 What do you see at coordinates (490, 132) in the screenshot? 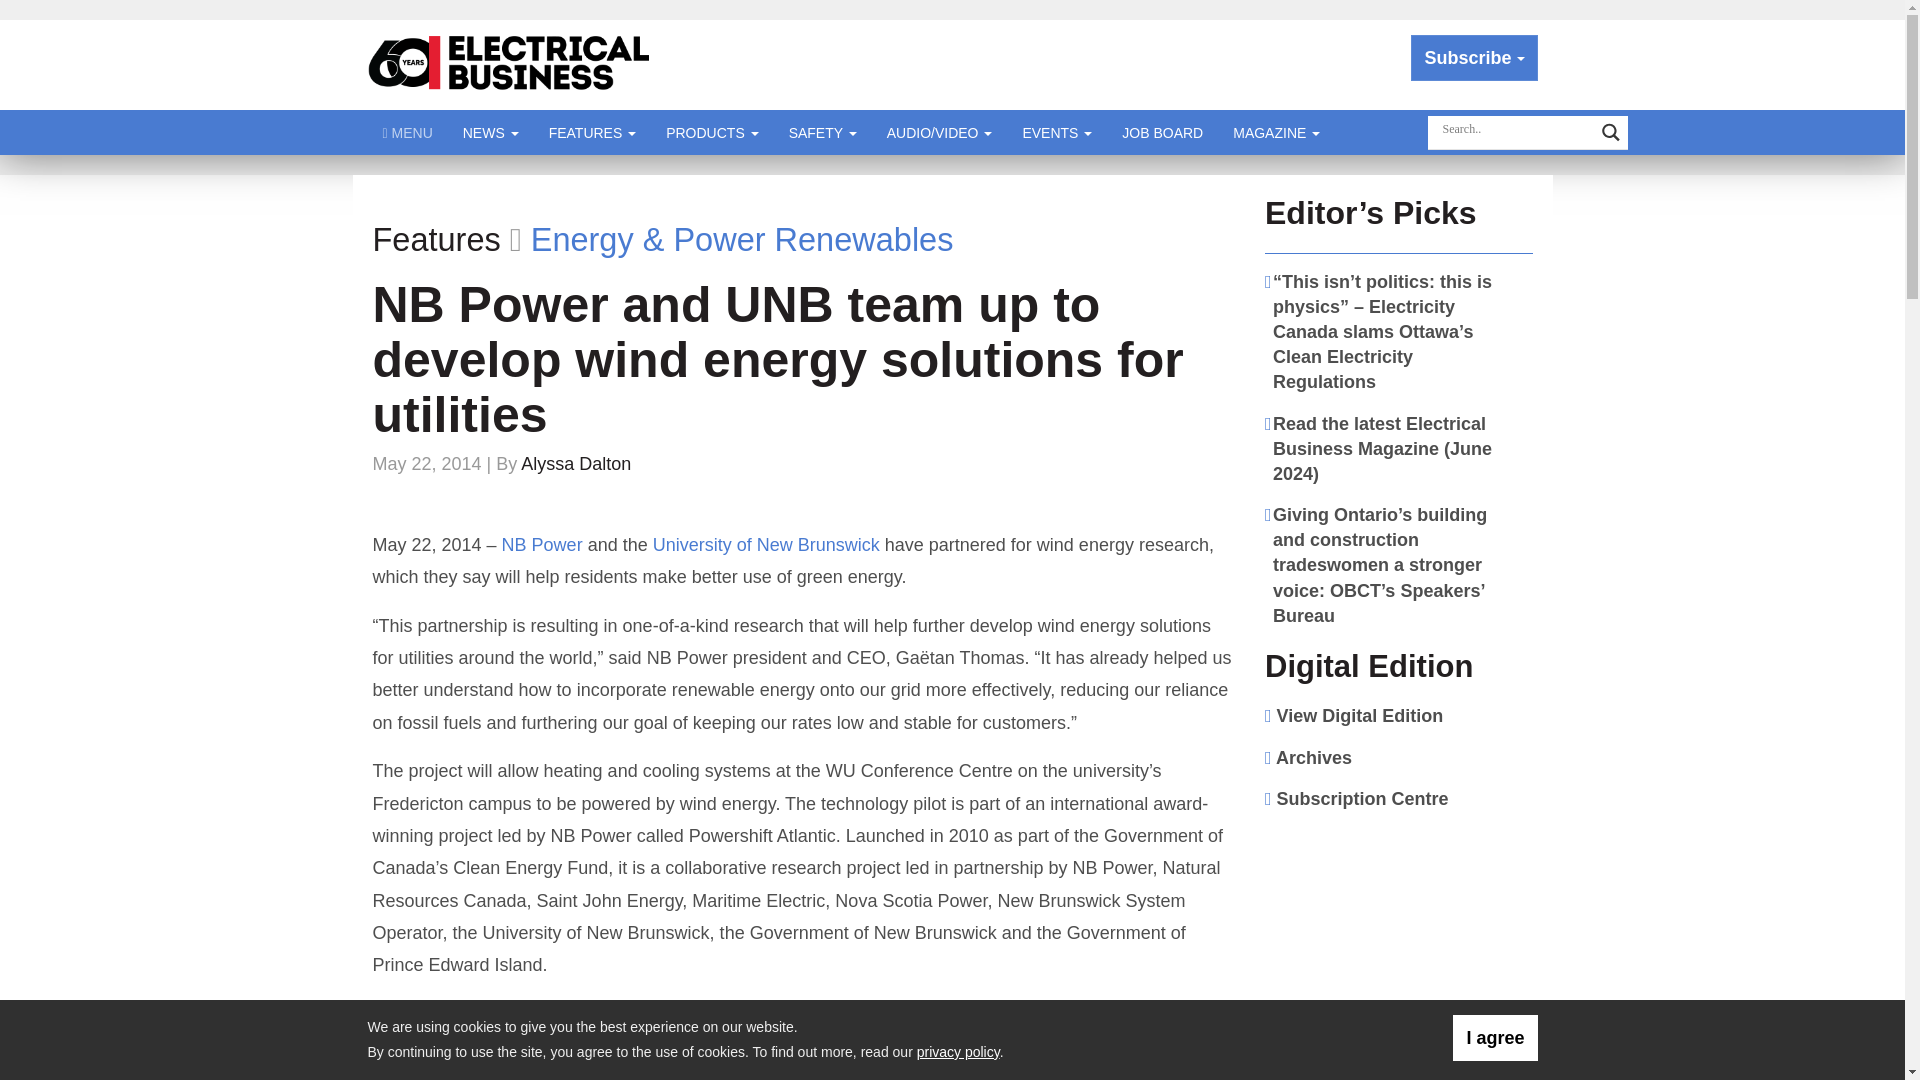
I see `NEWS` at bounding box center [490, 132].